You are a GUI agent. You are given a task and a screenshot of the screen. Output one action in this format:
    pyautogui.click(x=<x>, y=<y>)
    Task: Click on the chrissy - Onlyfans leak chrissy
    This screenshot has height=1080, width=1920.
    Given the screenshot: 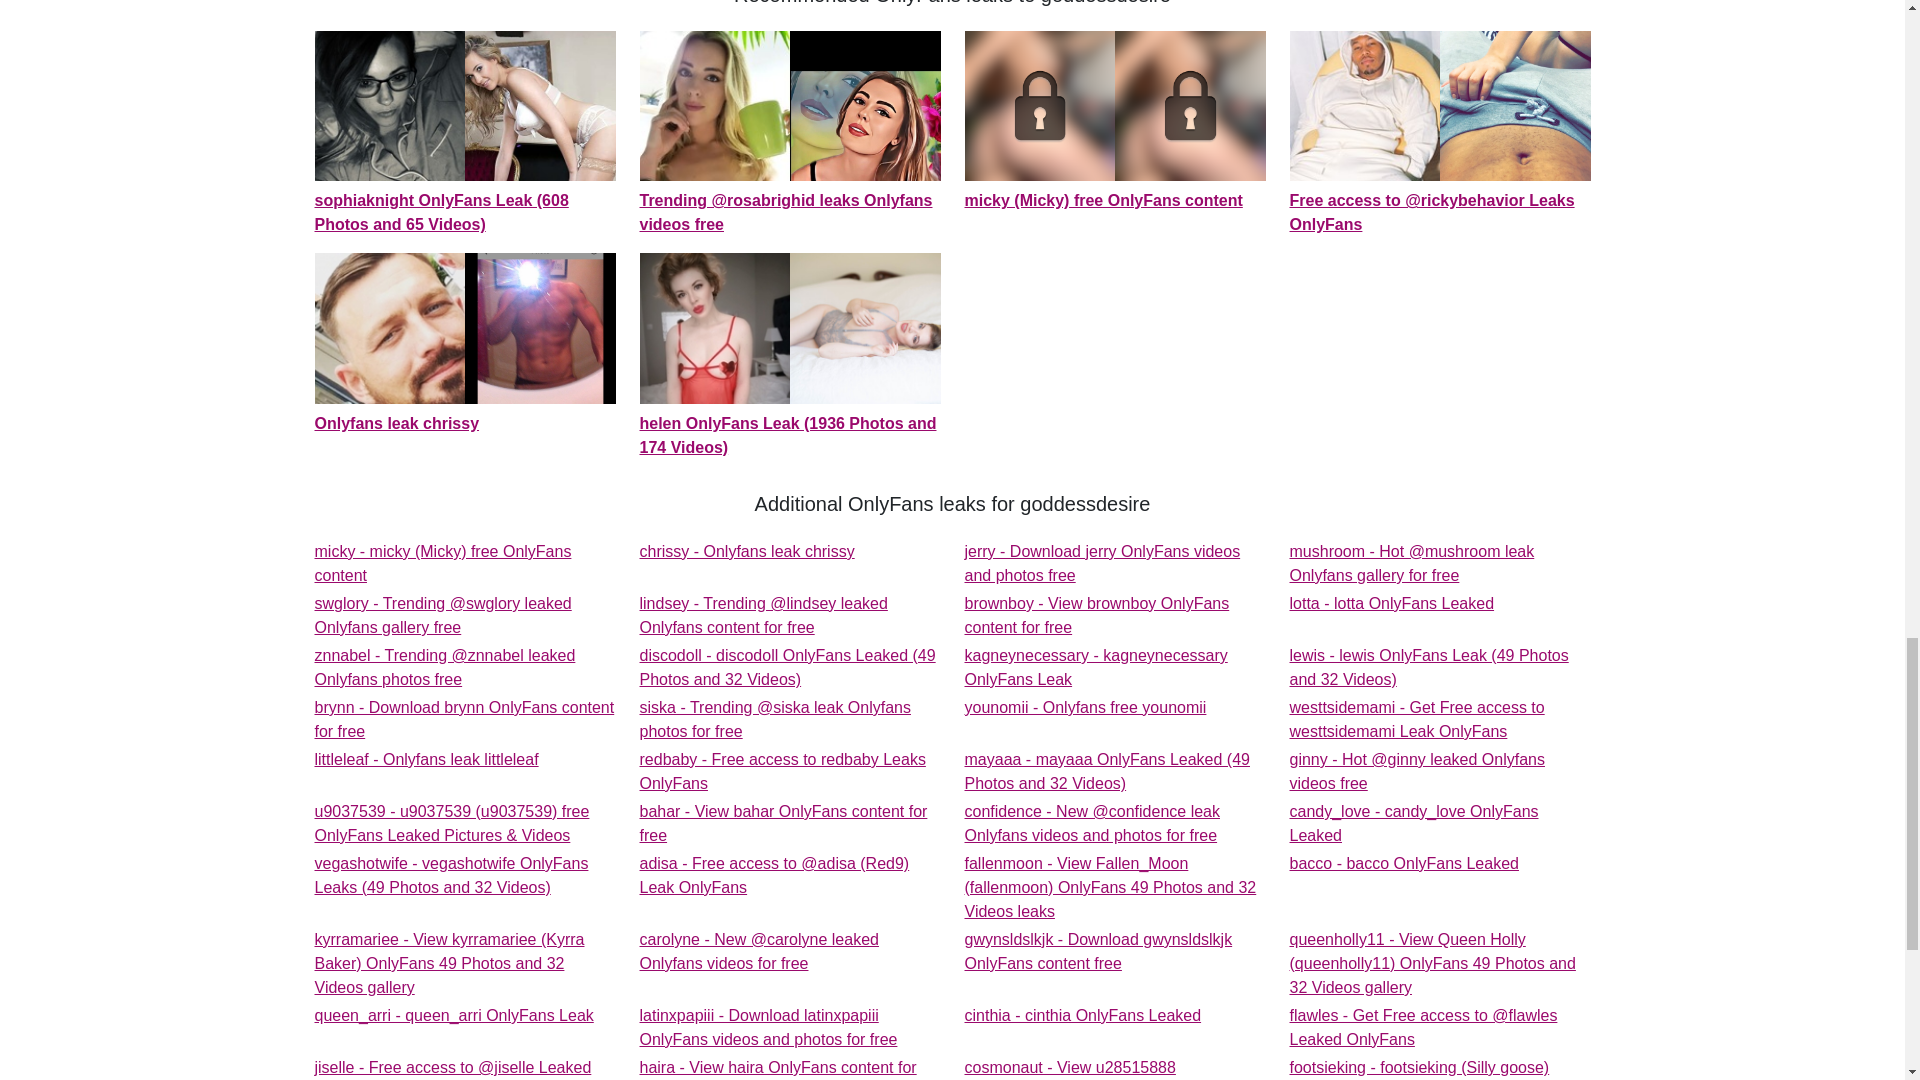 What is the action you would take?
    pyautogui.click(x=1094, y=666)
    